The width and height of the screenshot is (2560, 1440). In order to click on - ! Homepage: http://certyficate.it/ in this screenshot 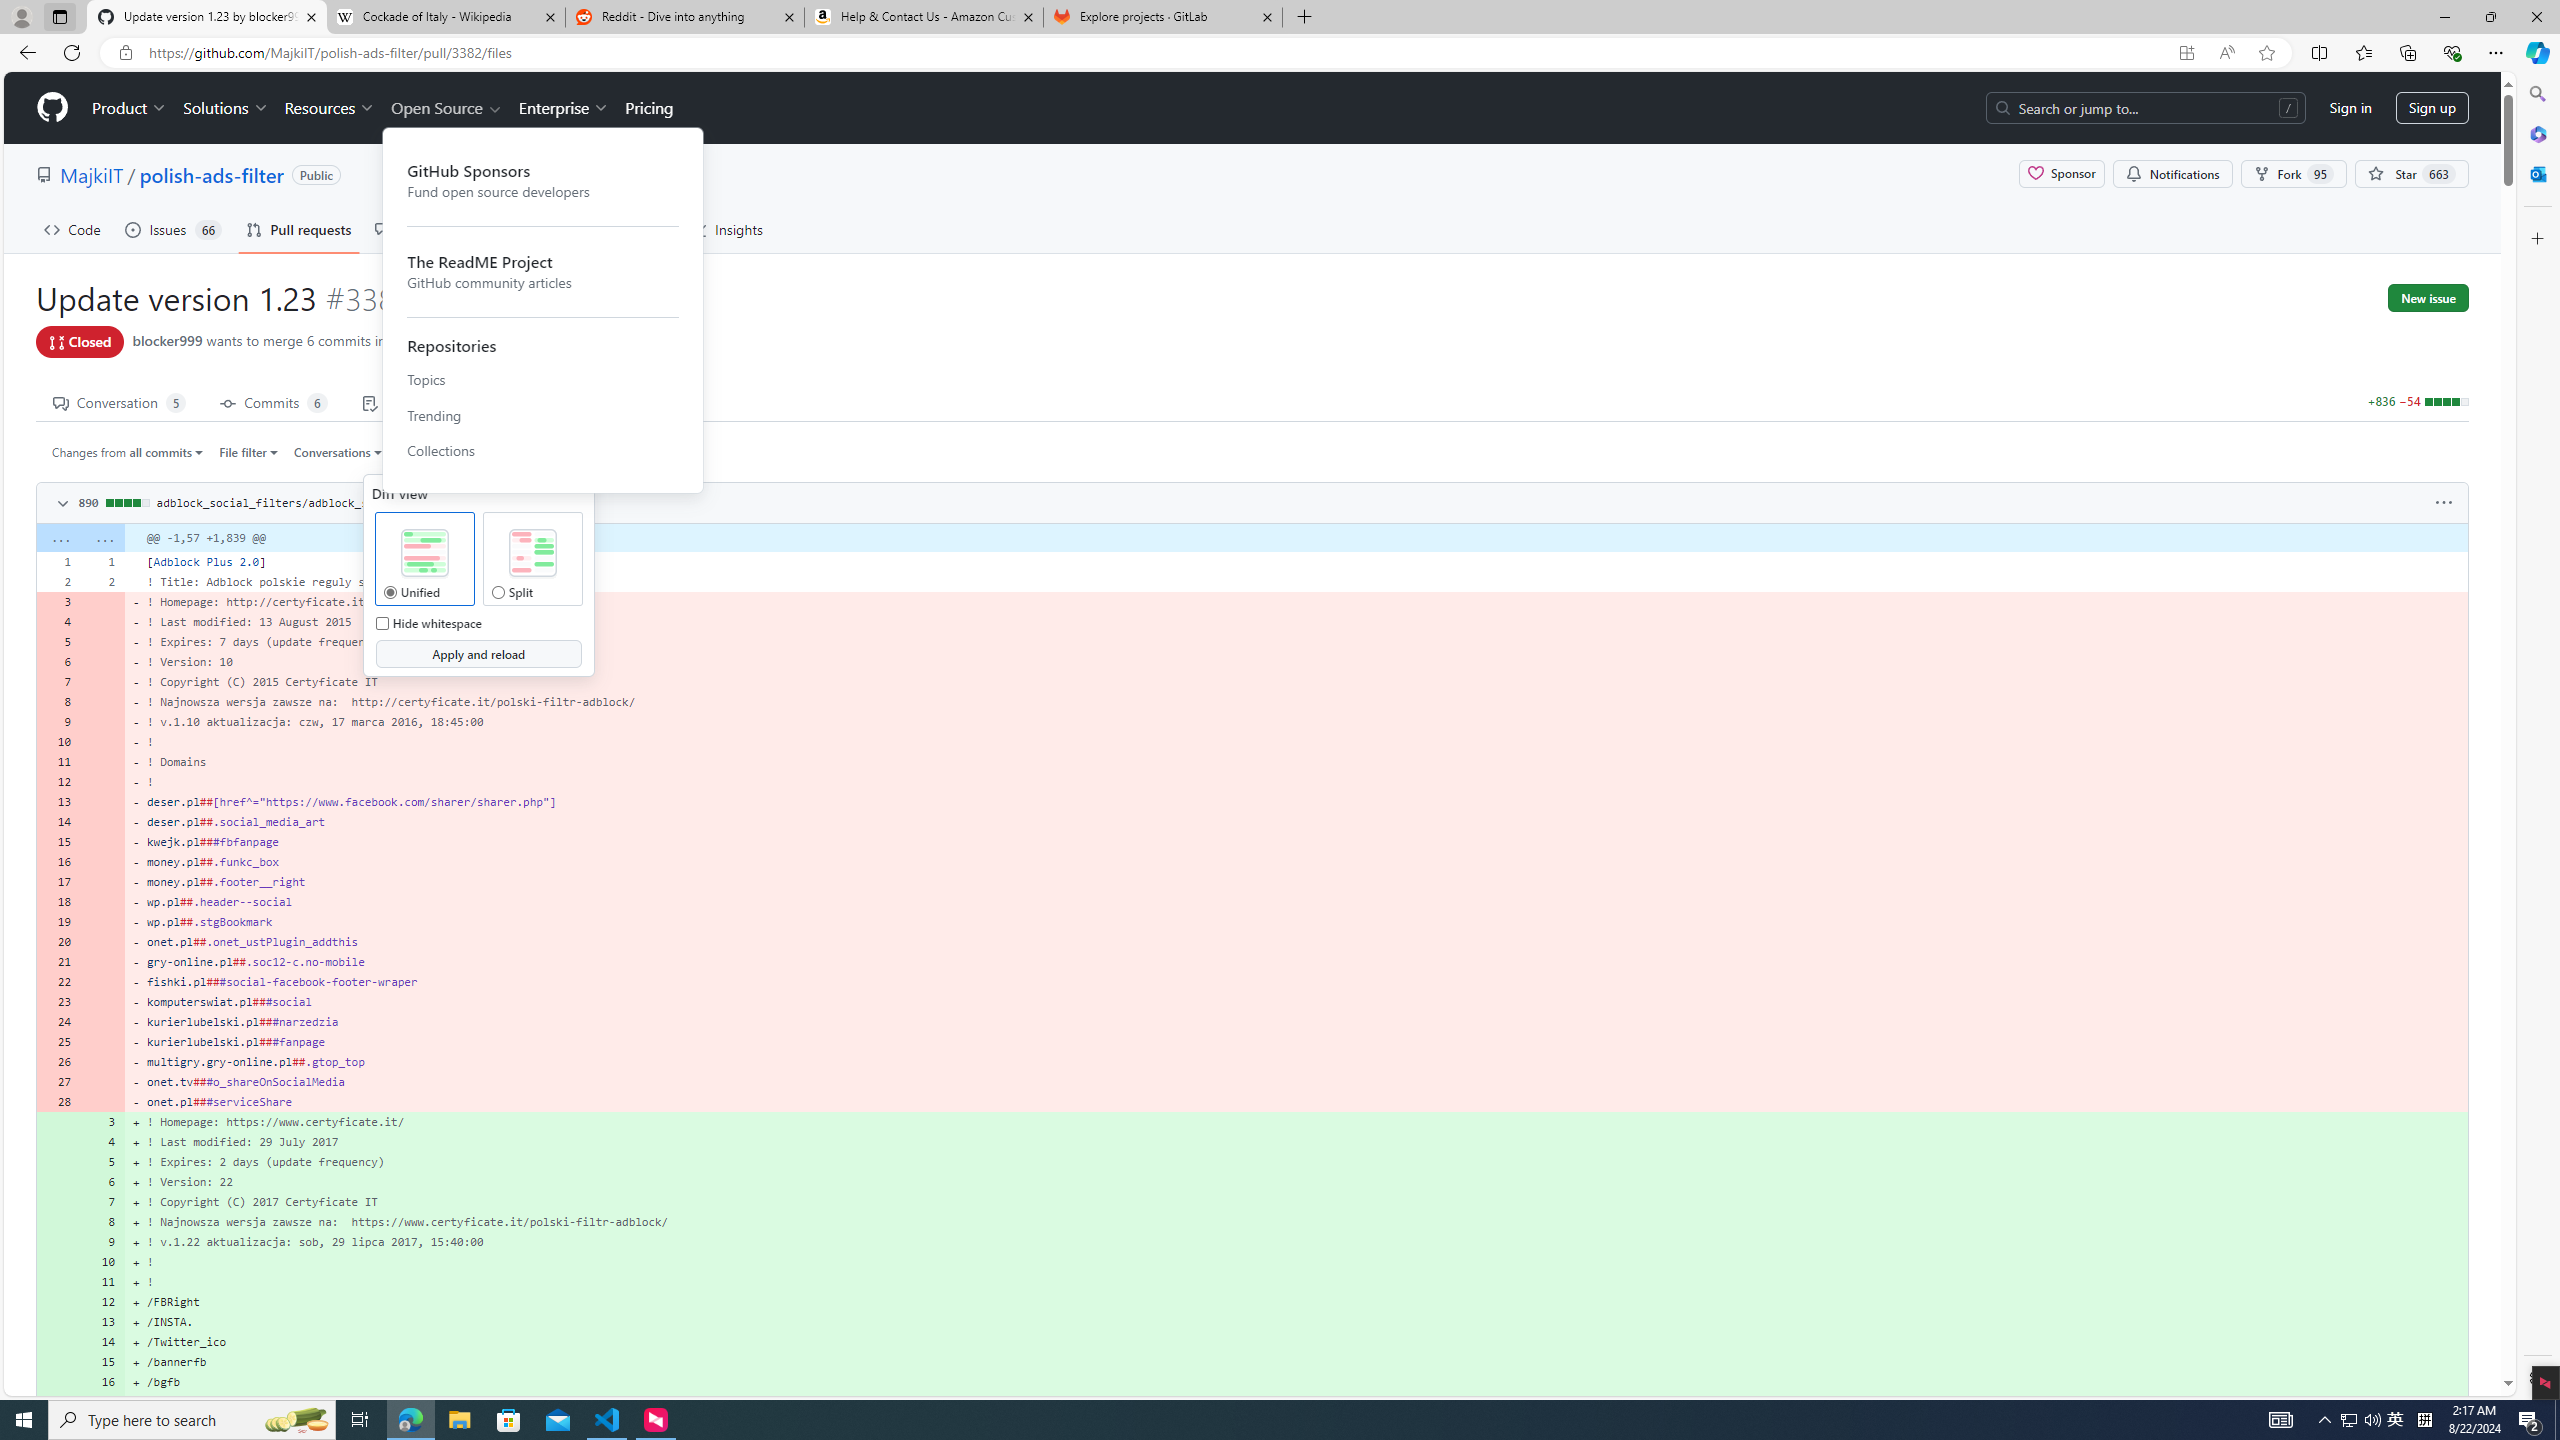, I will do `click(1296, 602)`.